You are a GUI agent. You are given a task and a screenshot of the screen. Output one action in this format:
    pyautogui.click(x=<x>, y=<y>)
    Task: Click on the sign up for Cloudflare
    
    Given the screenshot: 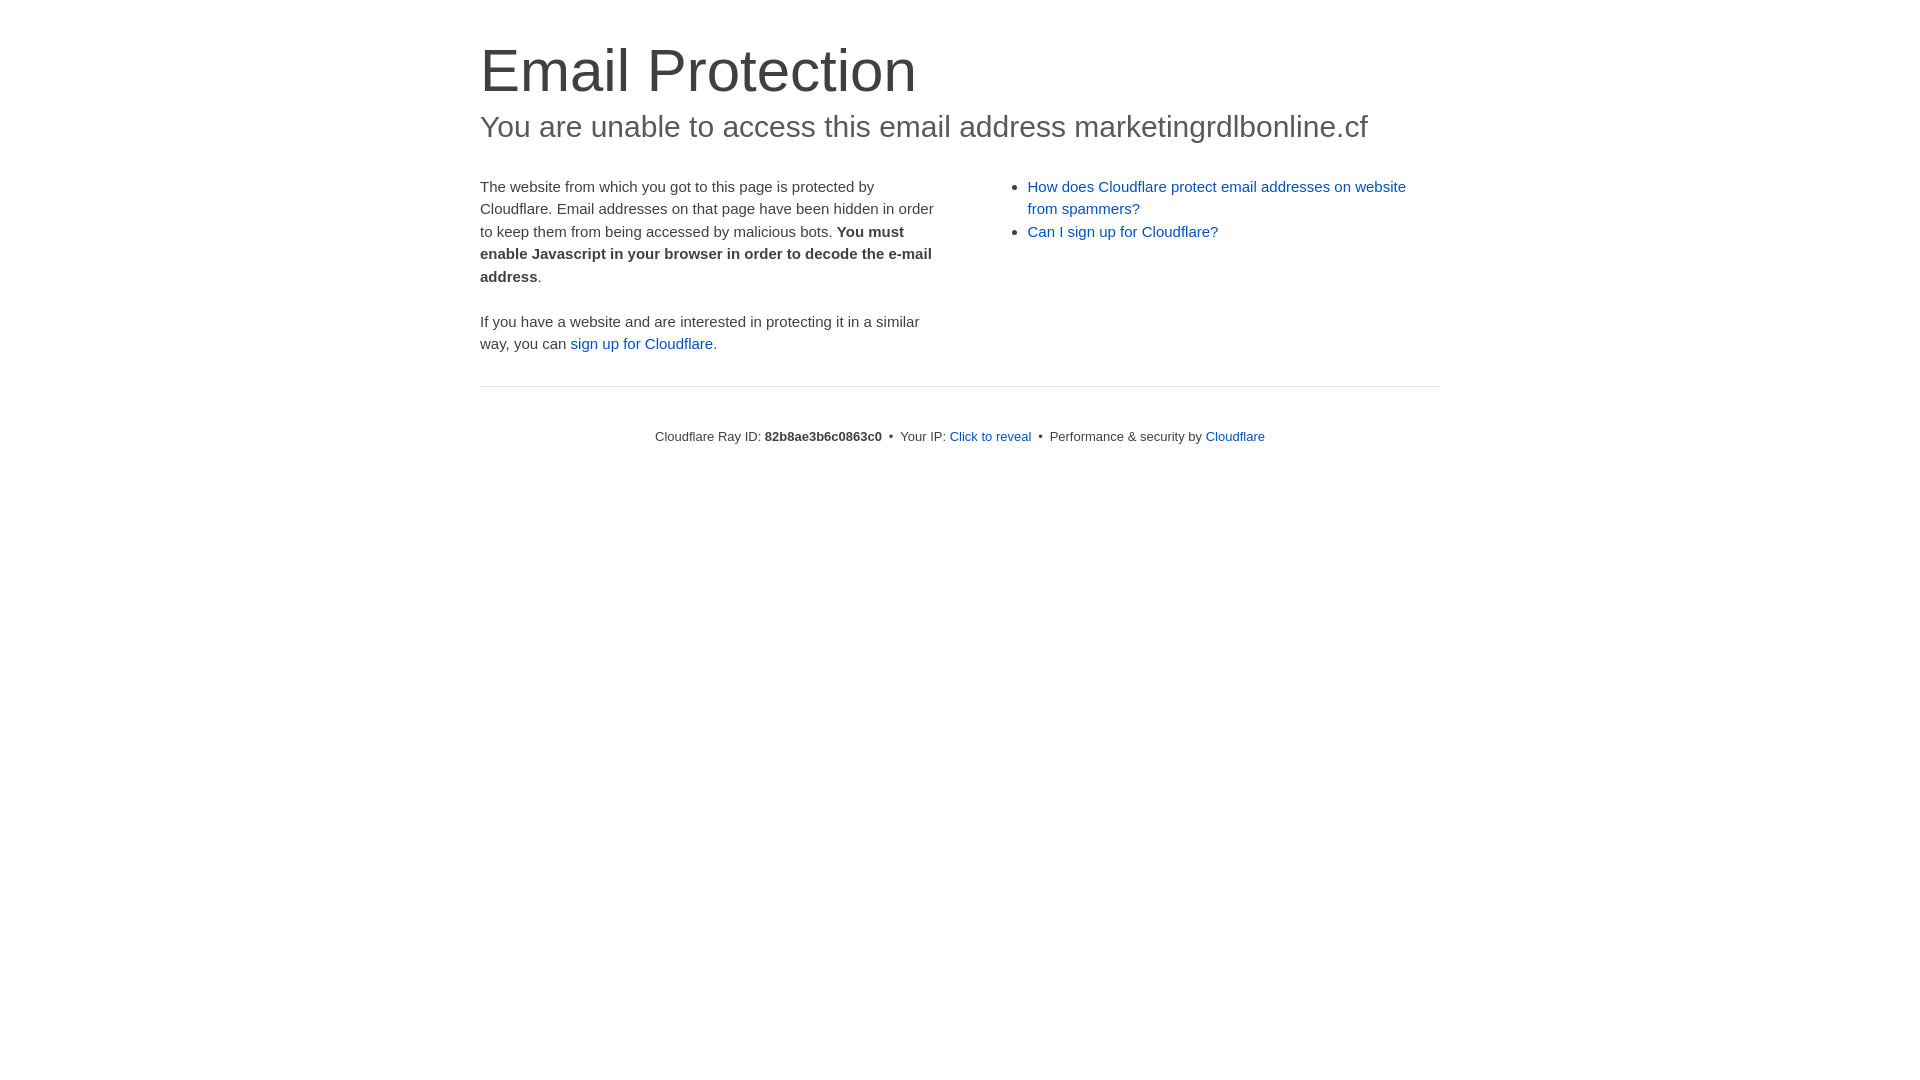 What is the action you would take?
    pyautogui.click(x=642, y=344)
    